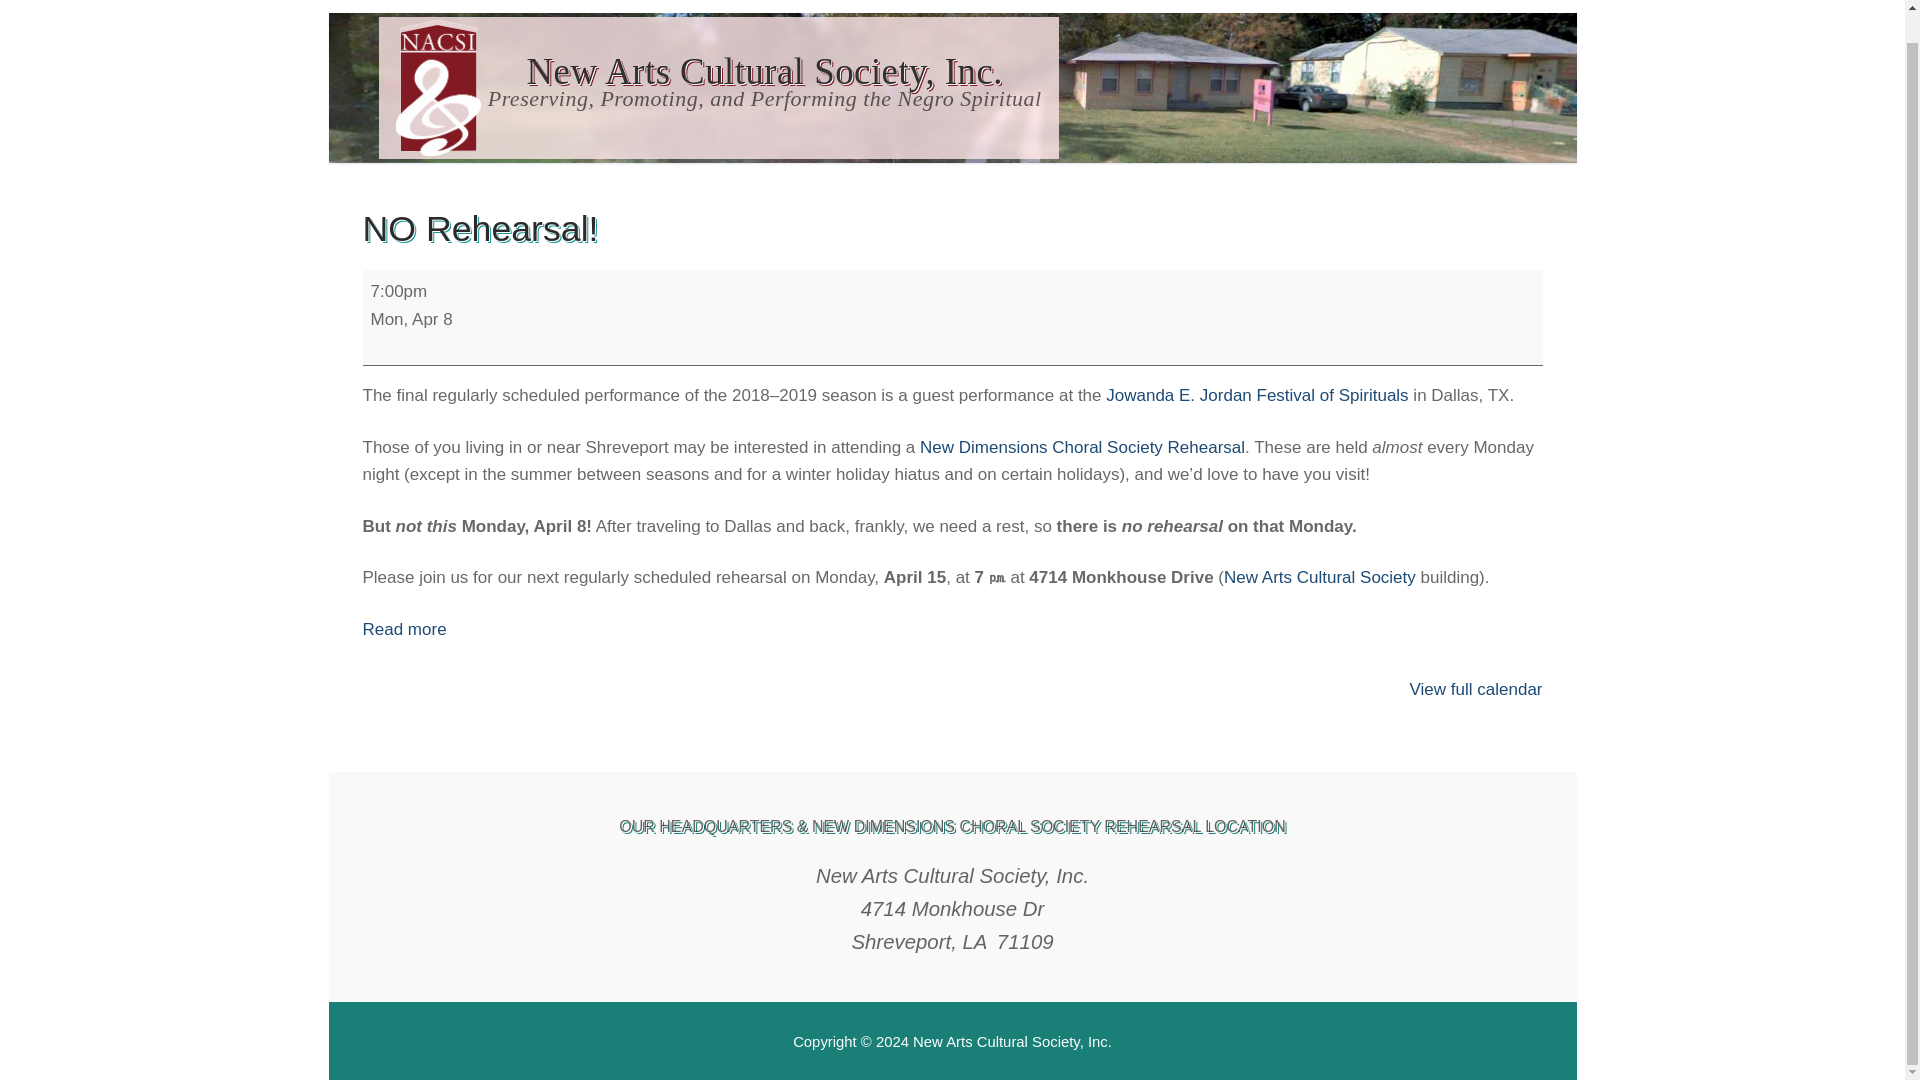 The image size is (1920, 1080). I want to click on Jowanda E. Jordan Festival of Spirituals, so click(1256, 395).